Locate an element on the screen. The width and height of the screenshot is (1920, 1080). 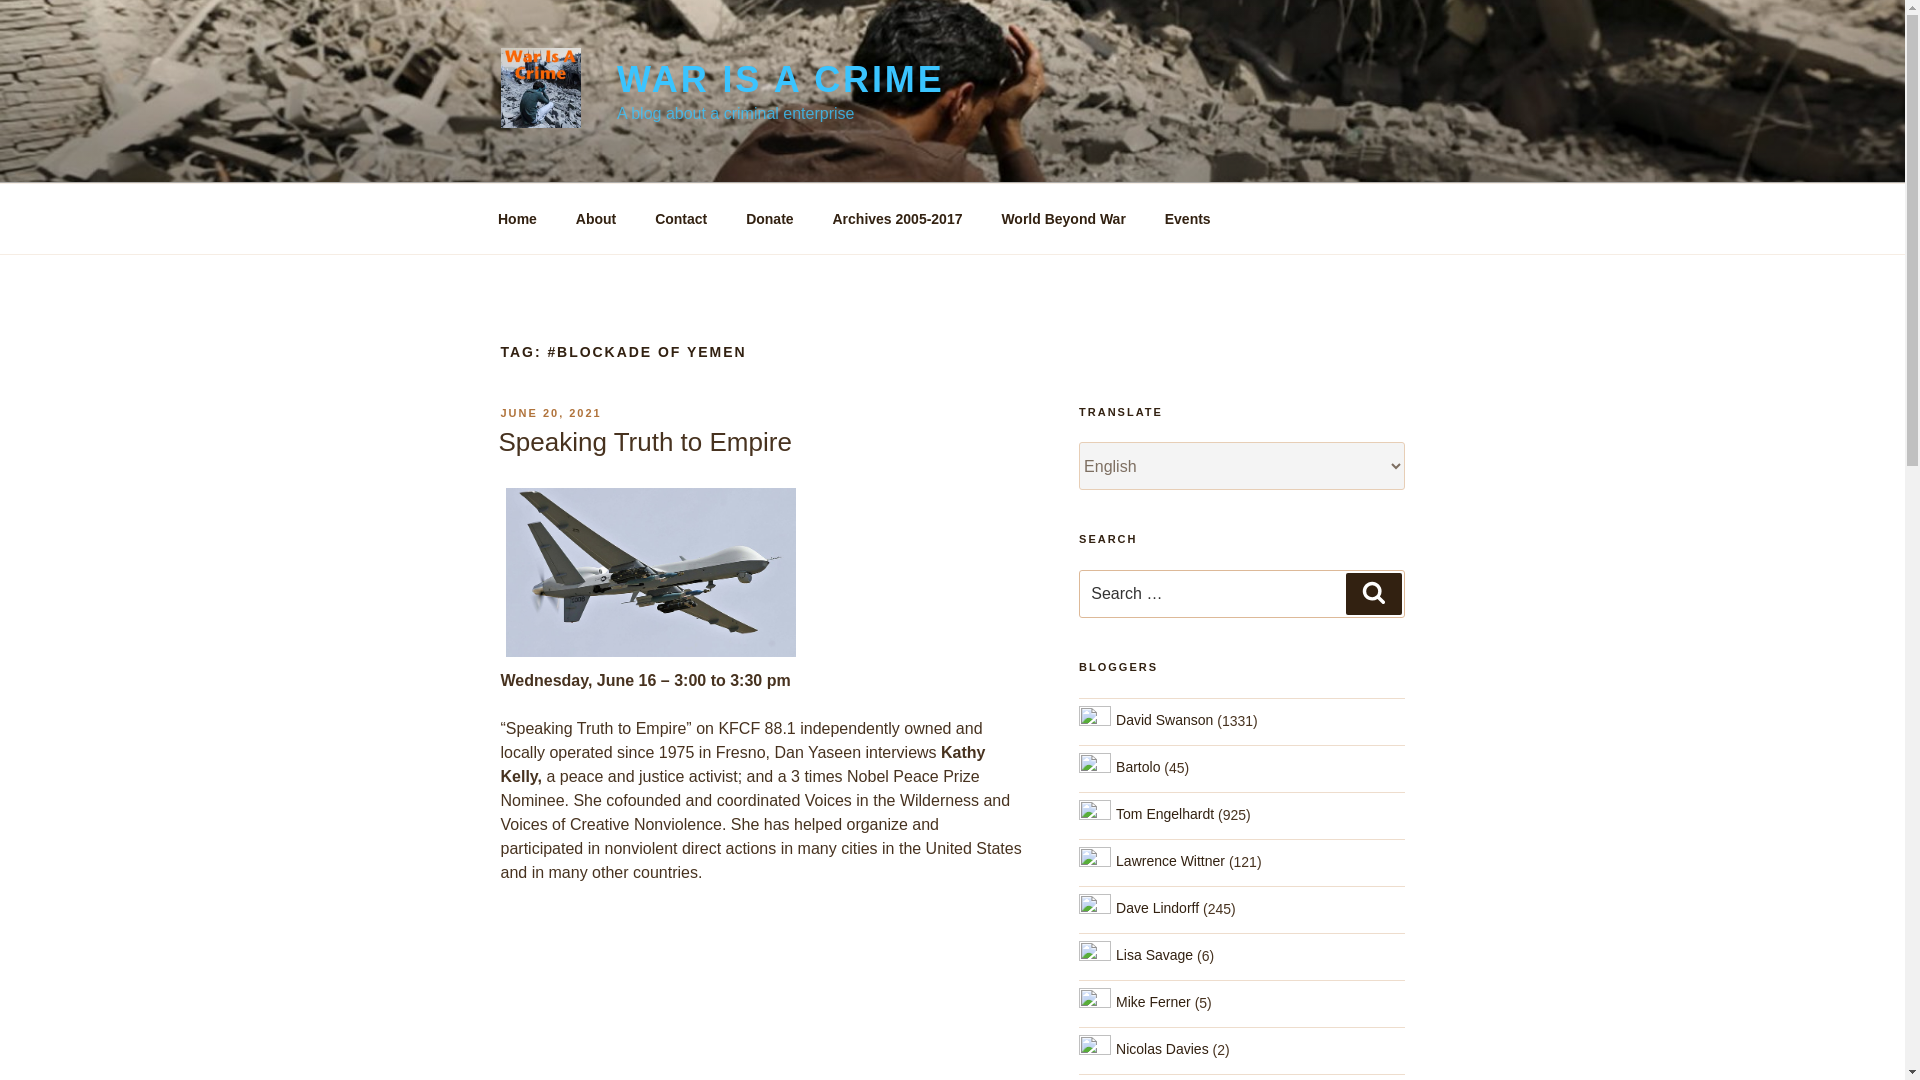
David Swanson is located at coordinates (1164, 719).